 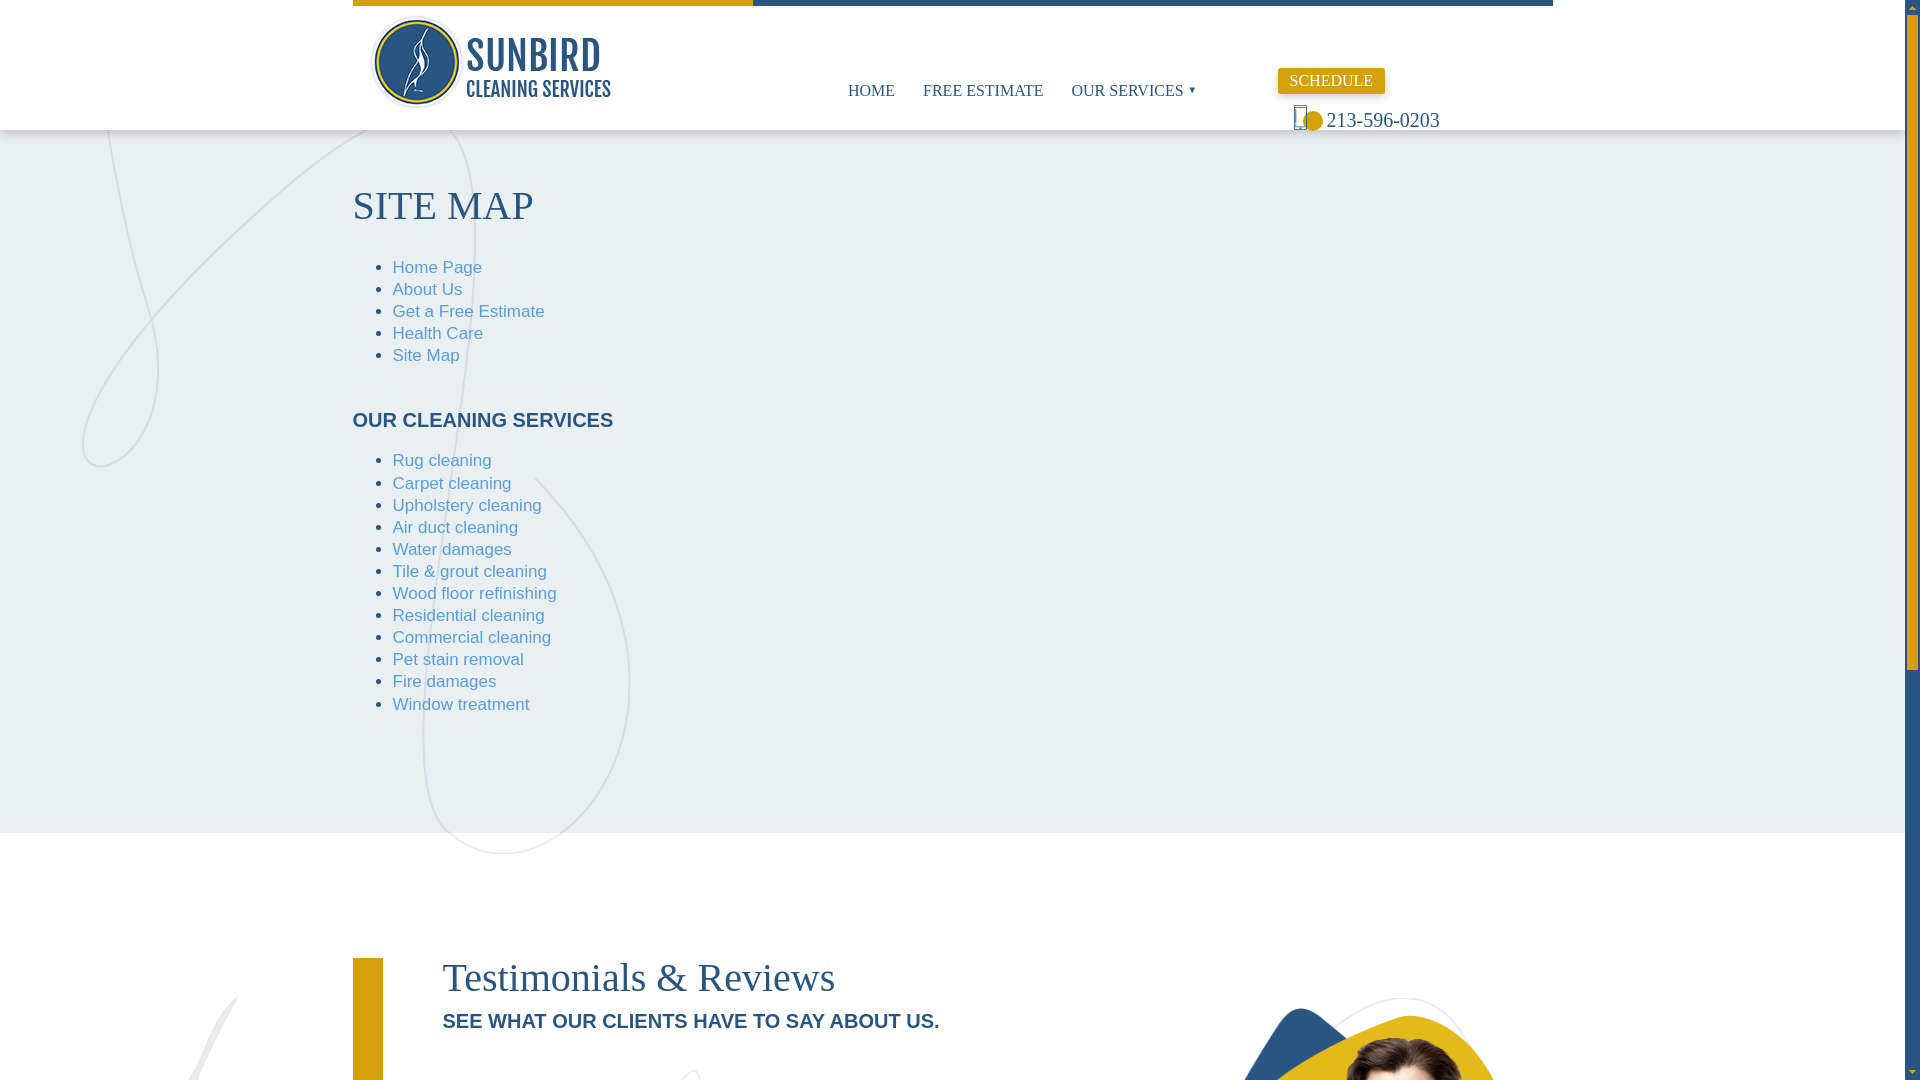 I want to click on los-angeles-carpetcleaning.com, so click(x=568, y=62).